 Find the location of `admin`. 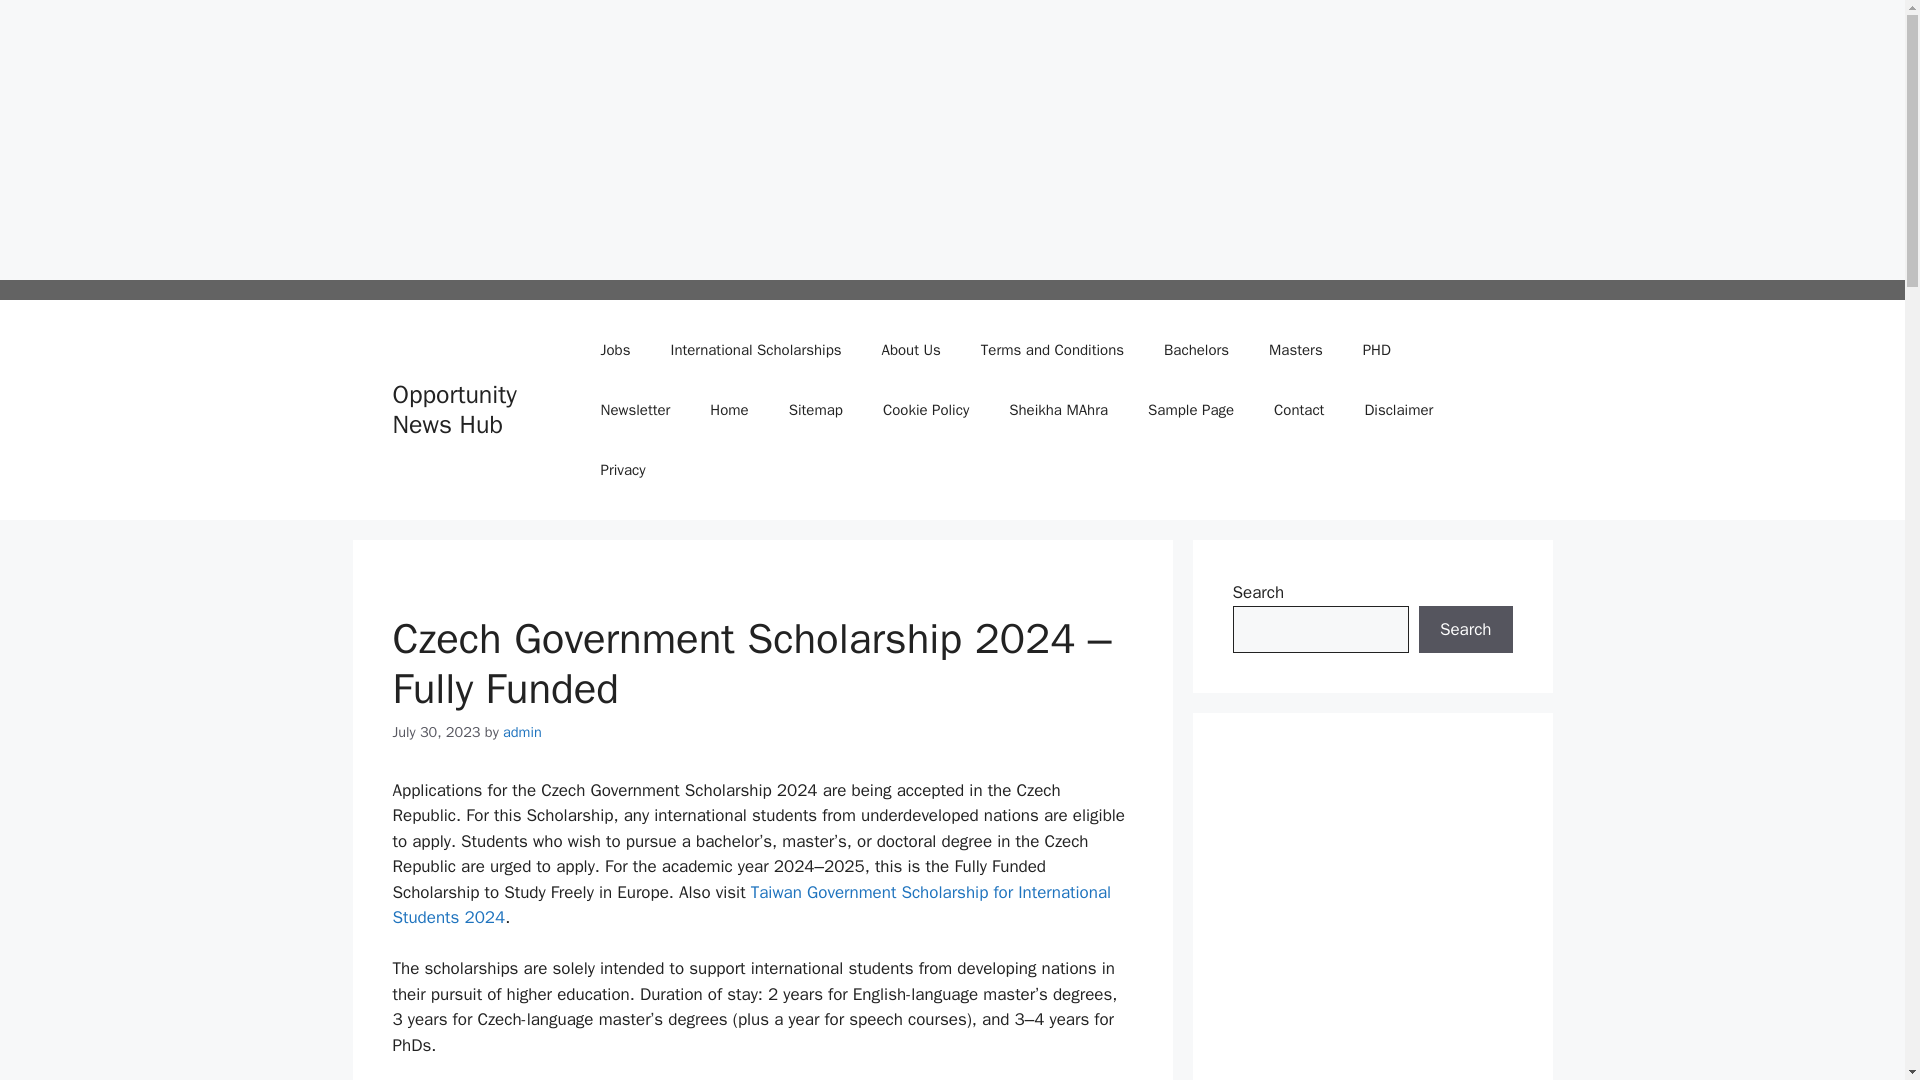

admin is located at coordinates (522, 731).